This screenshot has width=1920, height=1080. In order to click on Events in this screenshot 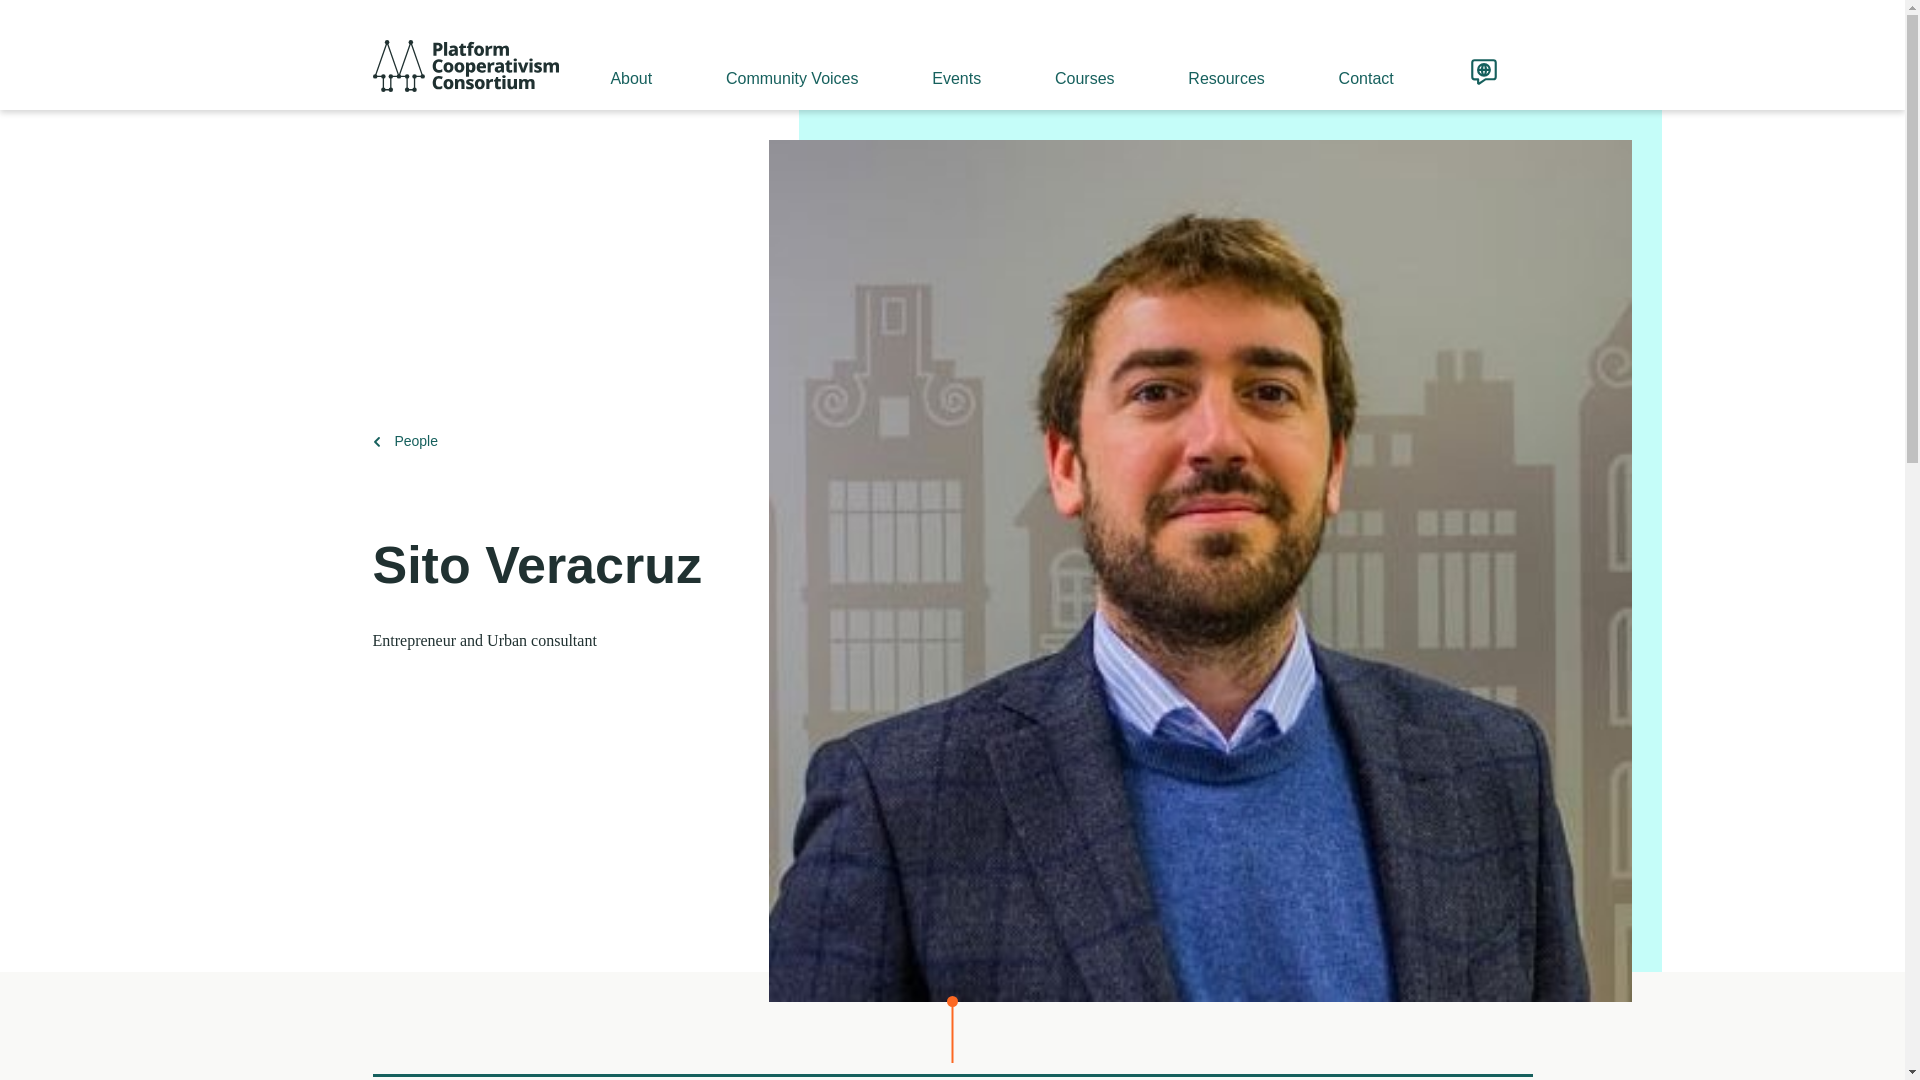, I will do `click(954, 78)`.